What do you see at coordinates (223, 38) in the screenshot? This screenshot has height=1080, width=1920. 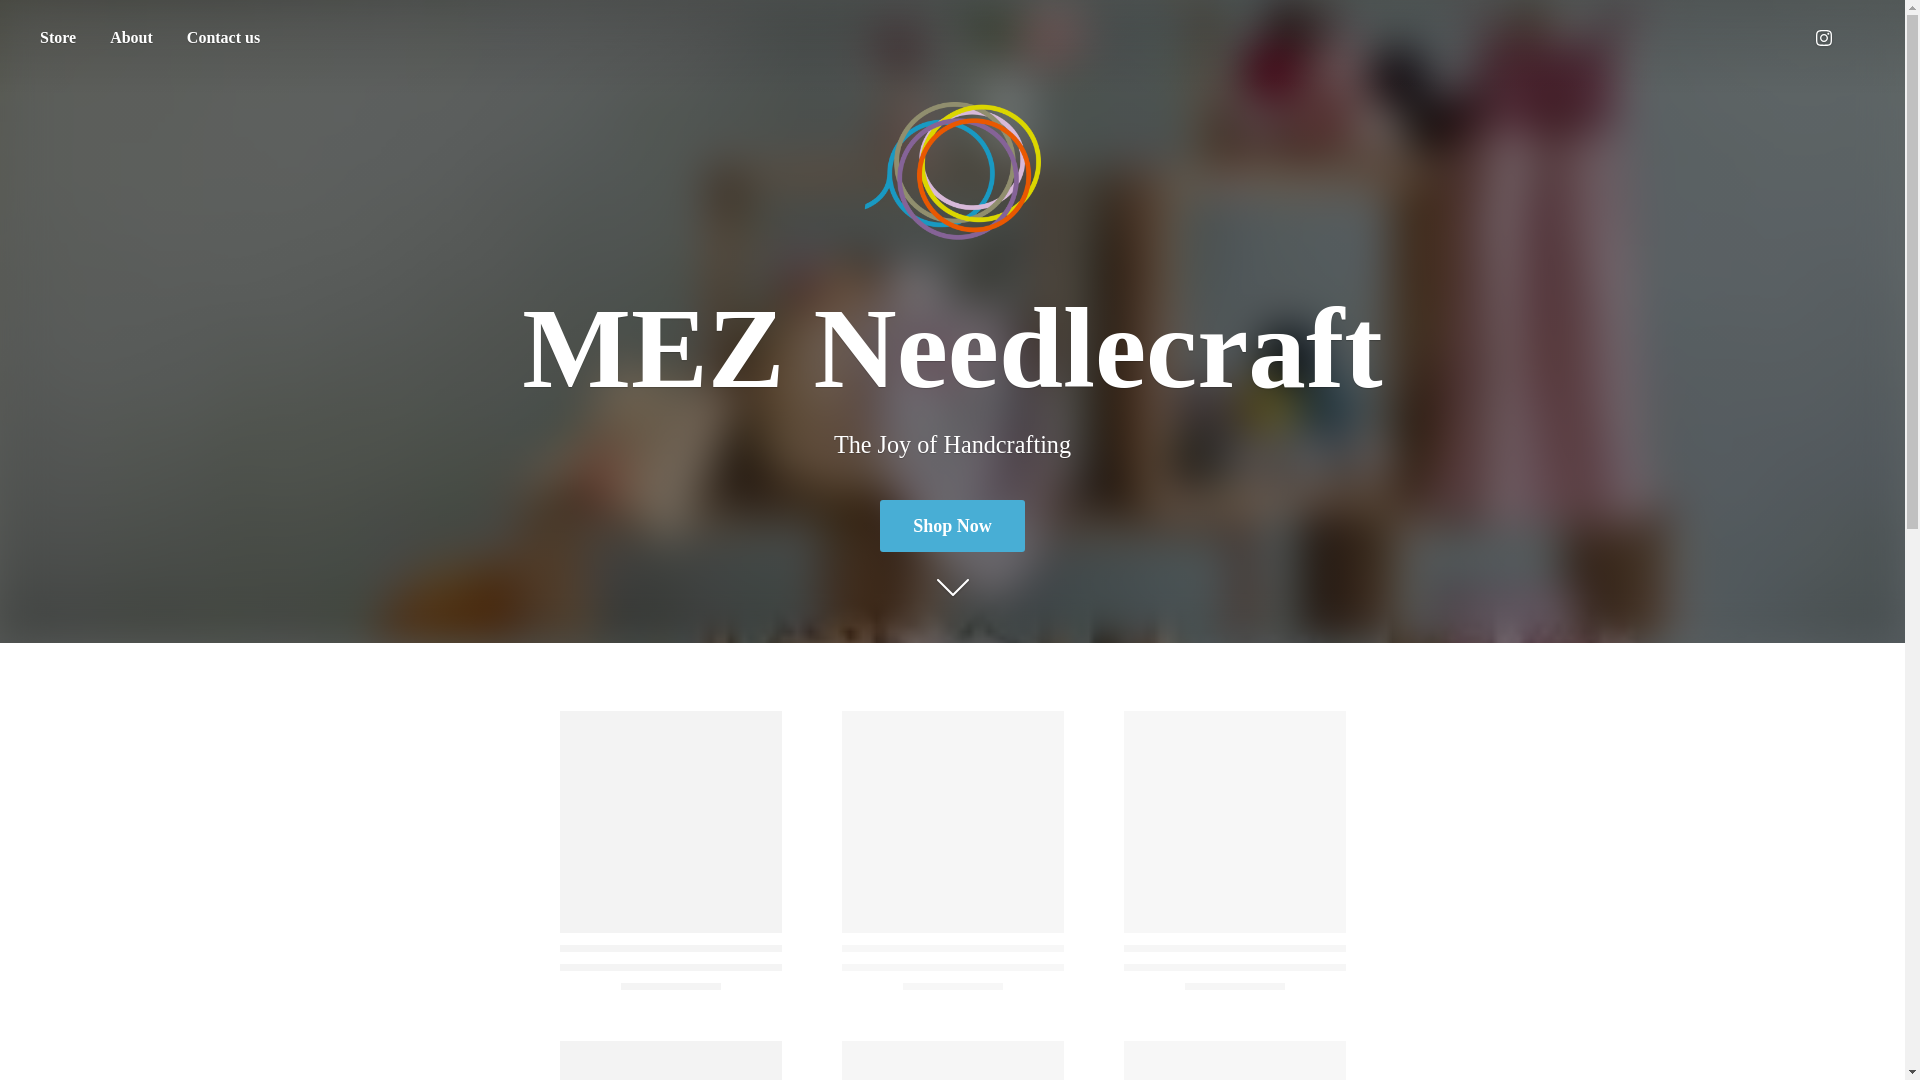 I see `Contact us` at bounding box center [223, 38].